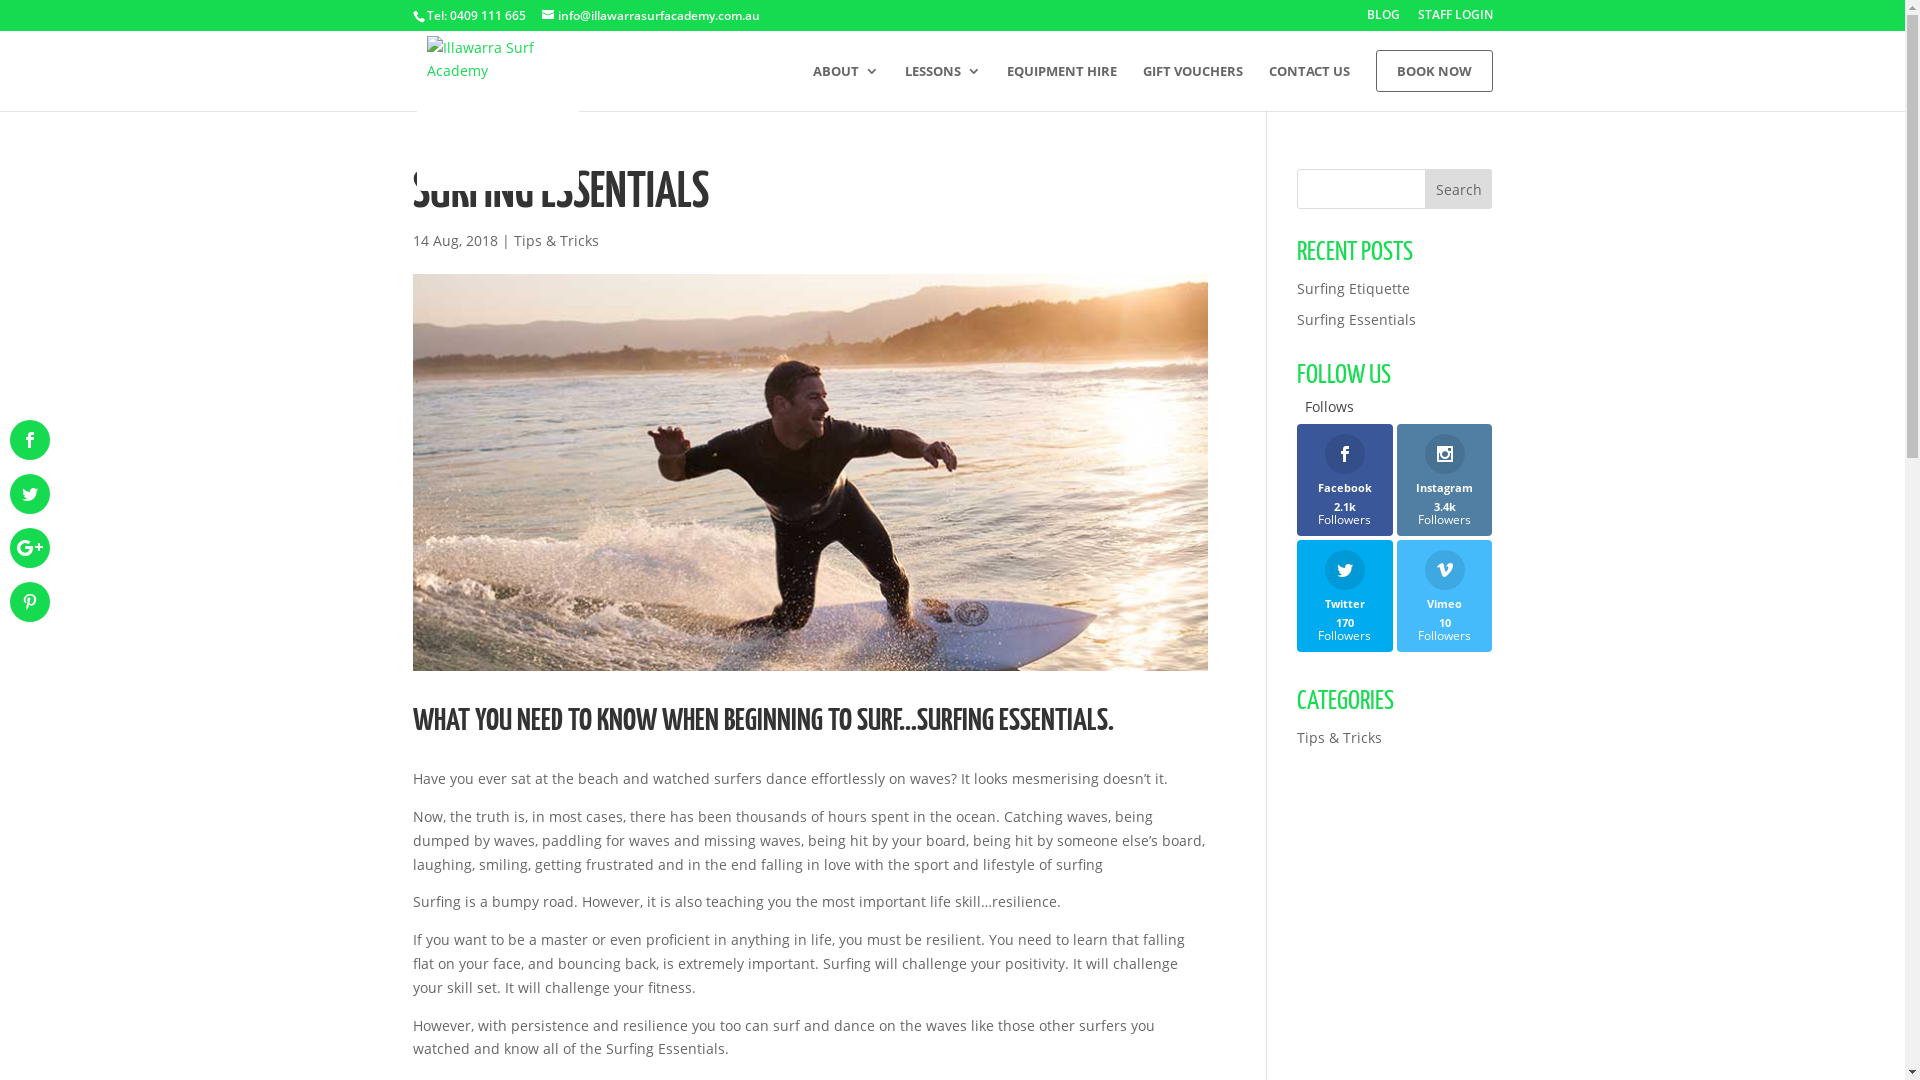 The height and width of the screenshot is (1080, 1920). Describe the element at coordinates (651, 16) in the screenshot. I see `info@illawarrasurfacademy.com.au` at that location.